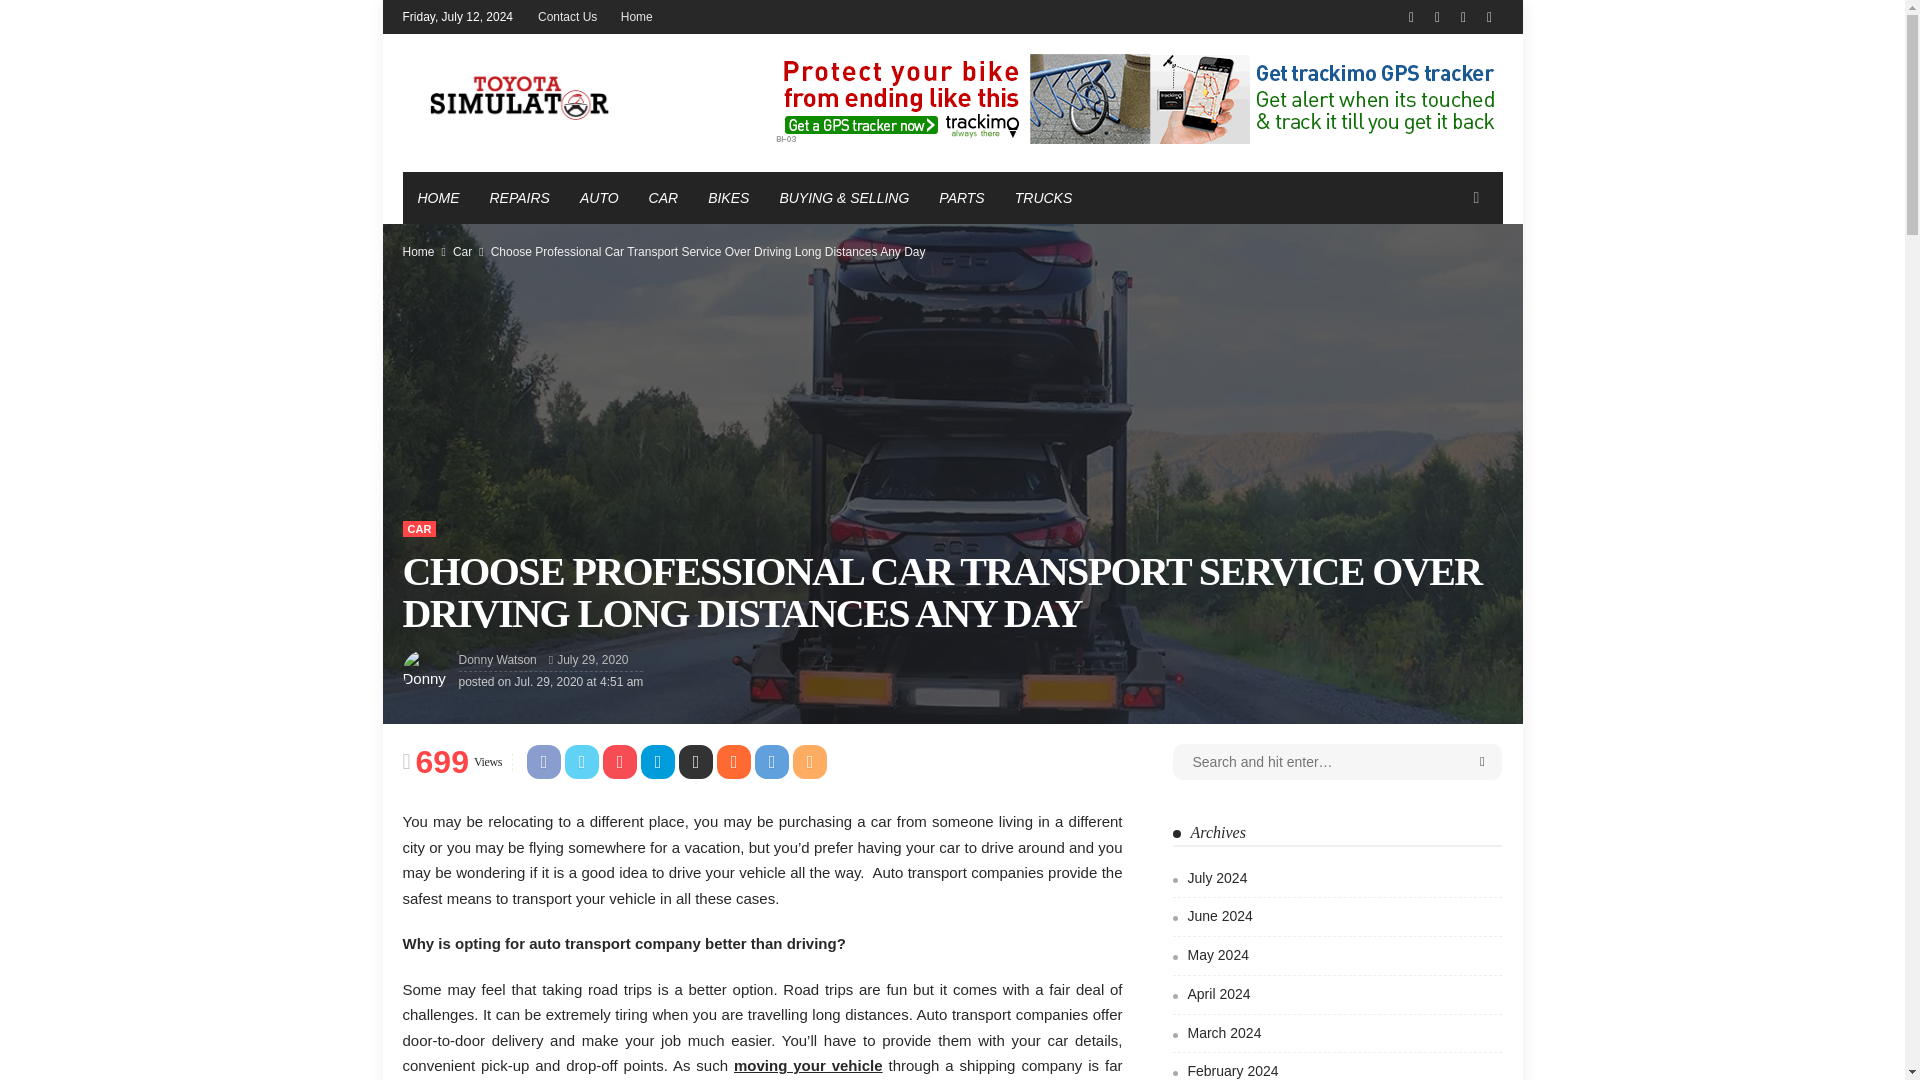  What do you see at coordinates (728, 197) in the screenshot?
I see `BIKES` at bounding box center [728, 197].